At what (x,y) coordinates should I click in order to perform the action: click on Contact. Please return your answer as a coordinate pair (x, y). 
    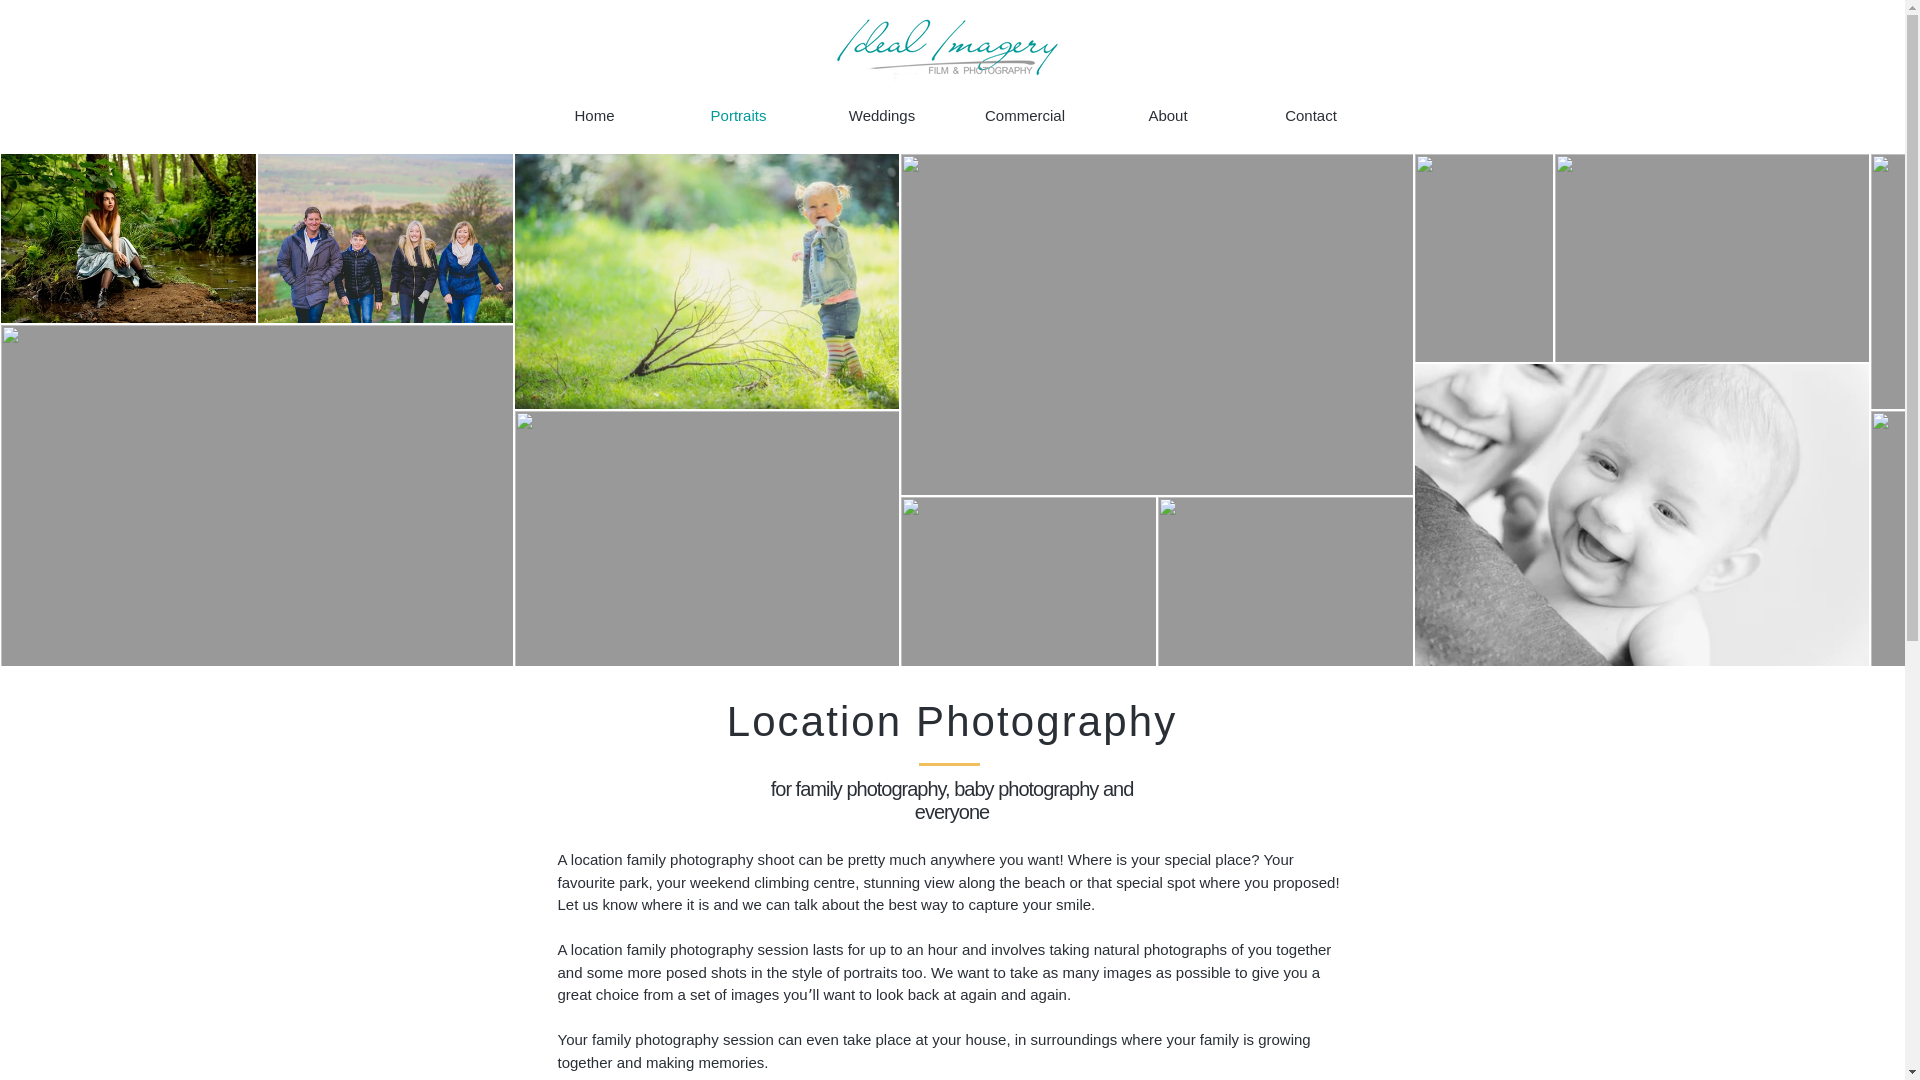
    Looking at the image, I should click on (1311, 116).